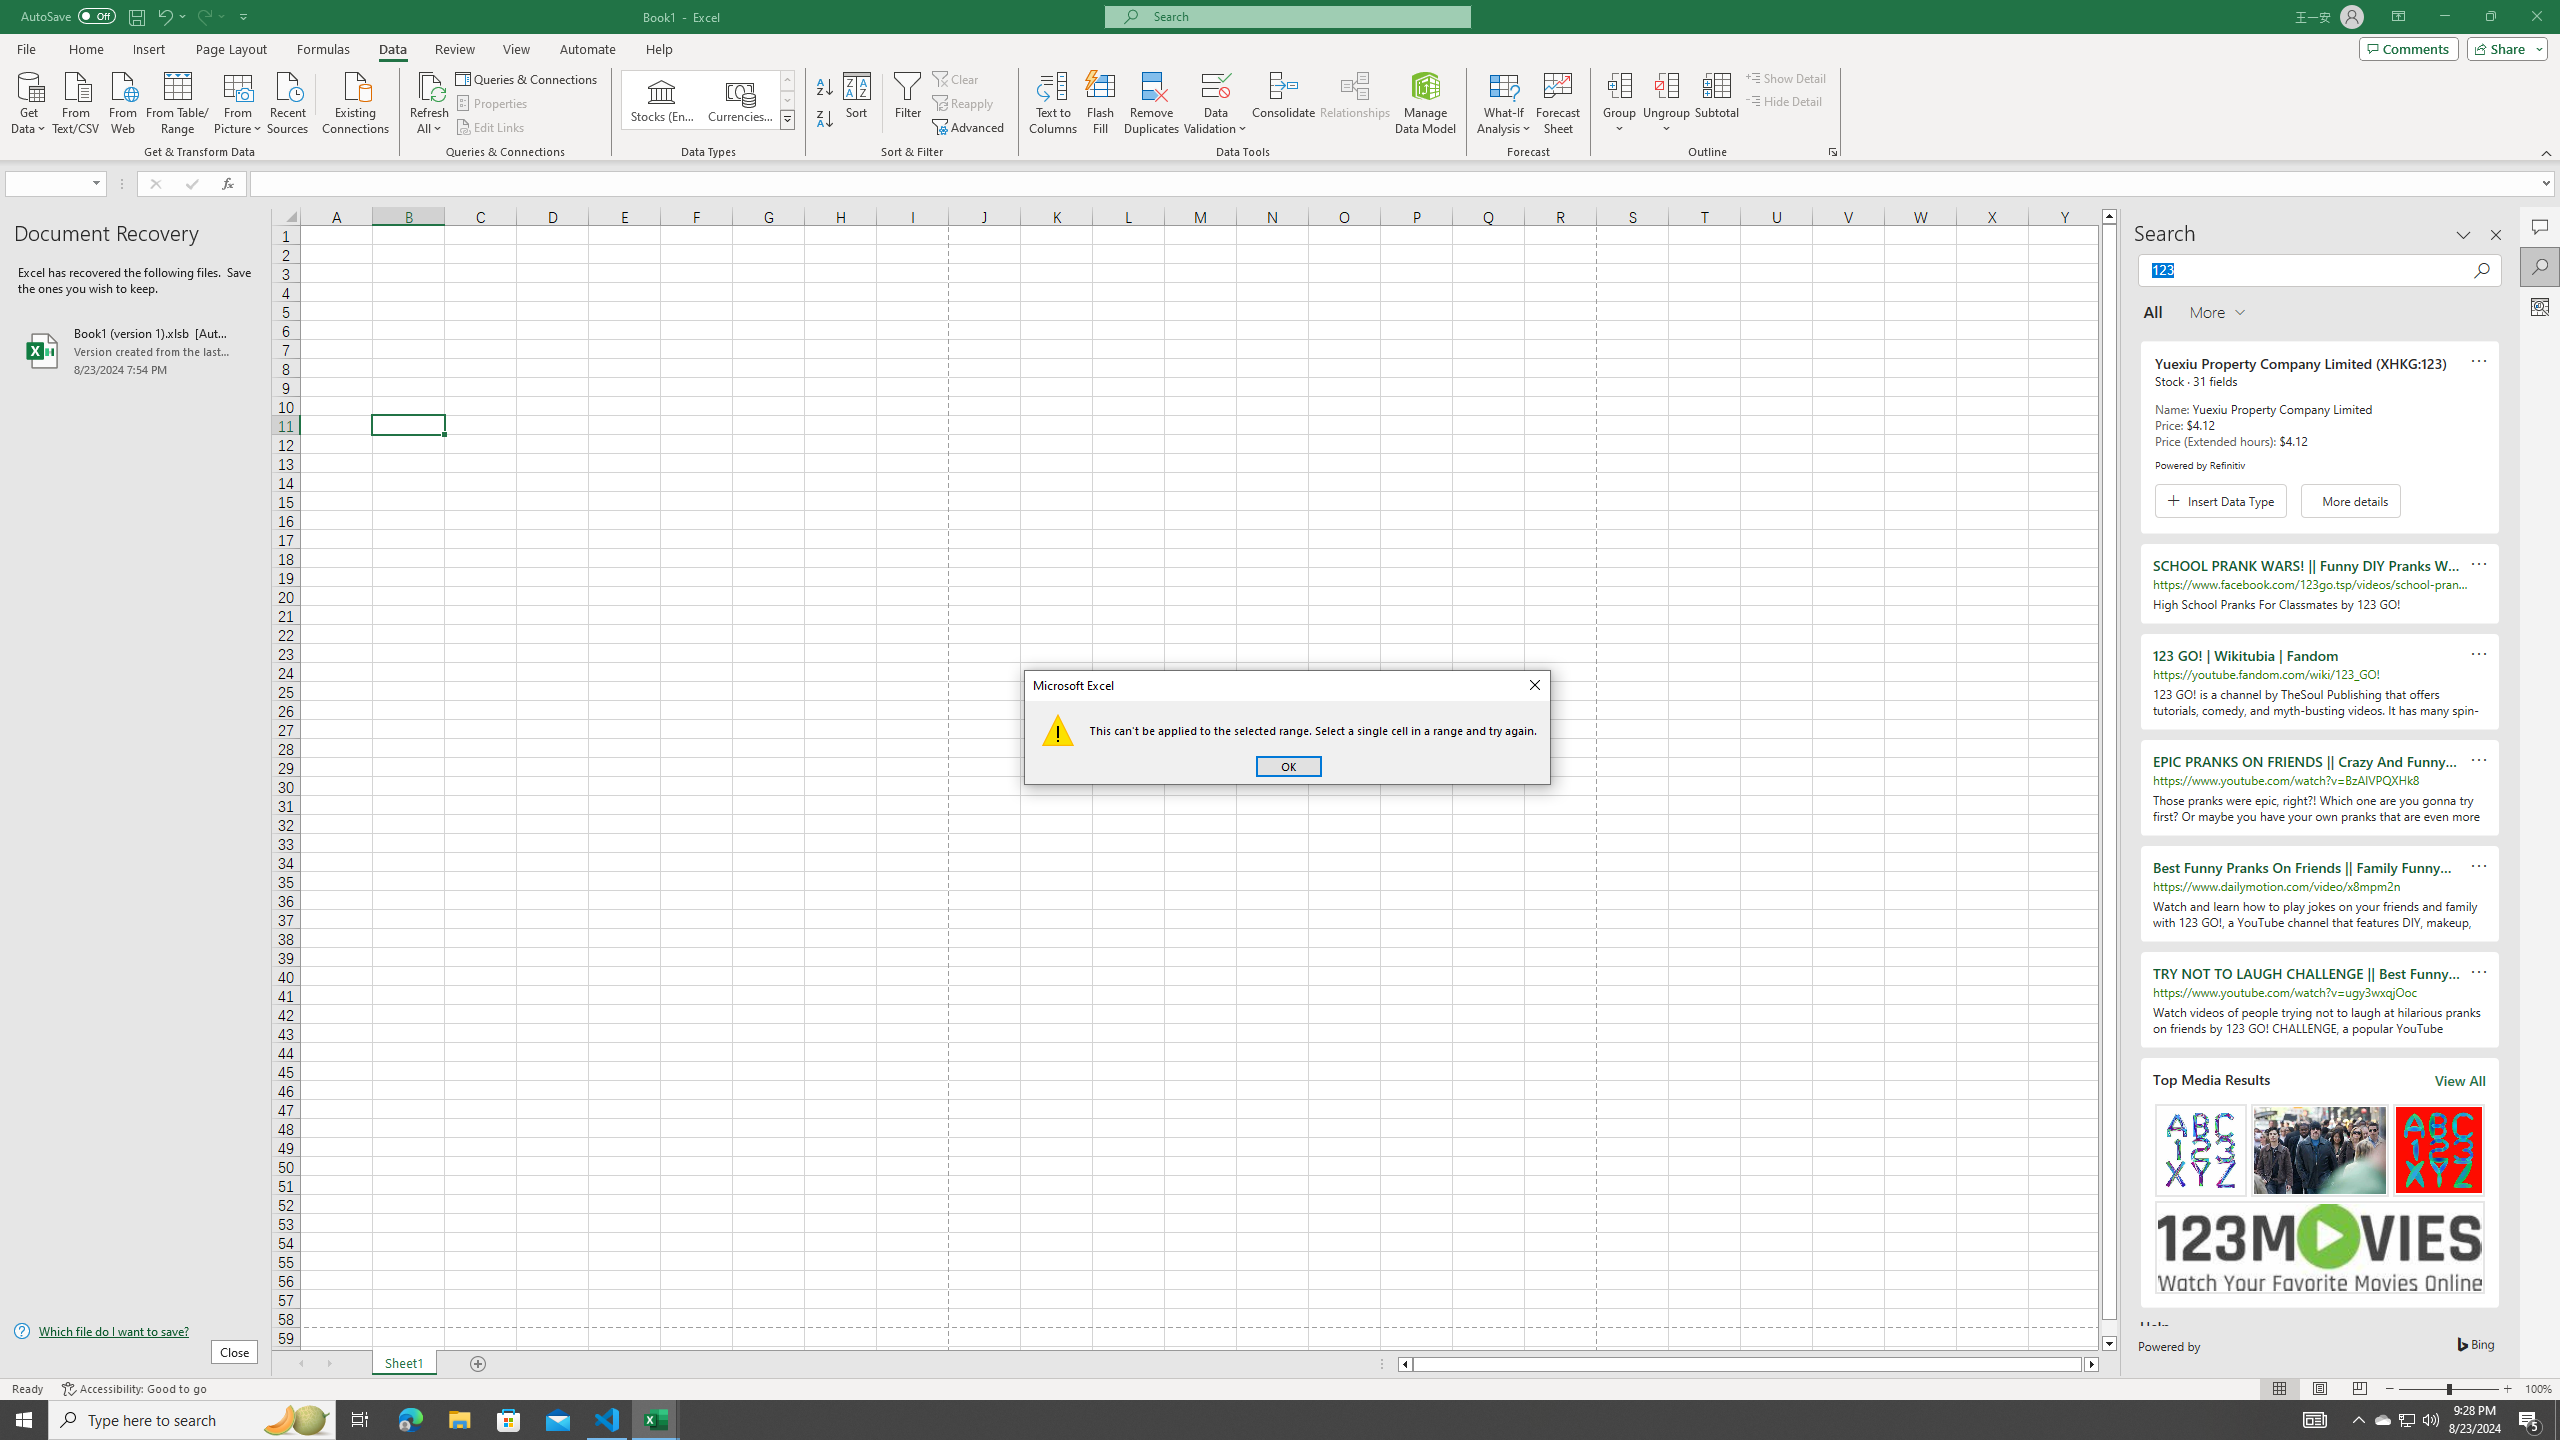  What do you see at coordinates (1262, 1420) in the screenshot?
I see `Running applications` at bounding box center [1262, 1420].